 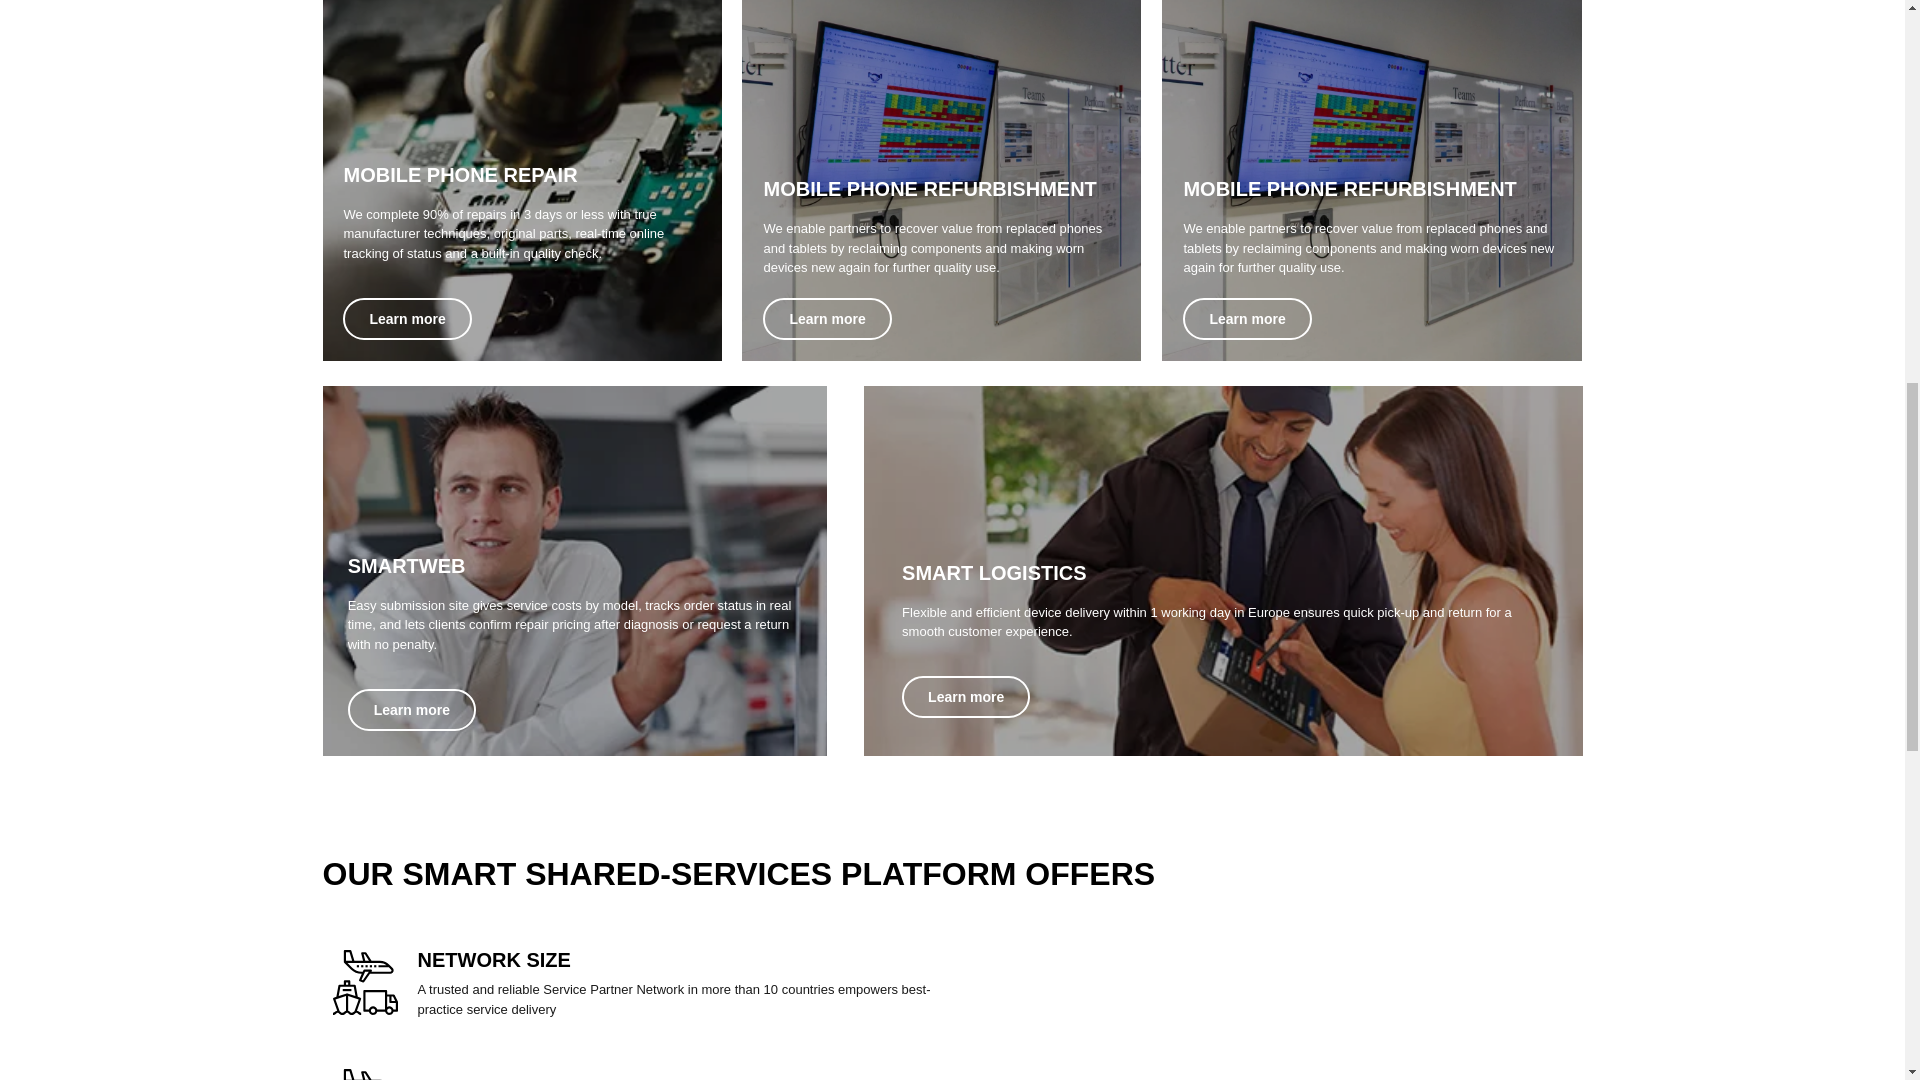 What do you see at coordinates (412, 710) in the screenshot?
I see `Learn more` at bounding box center [412, 710].